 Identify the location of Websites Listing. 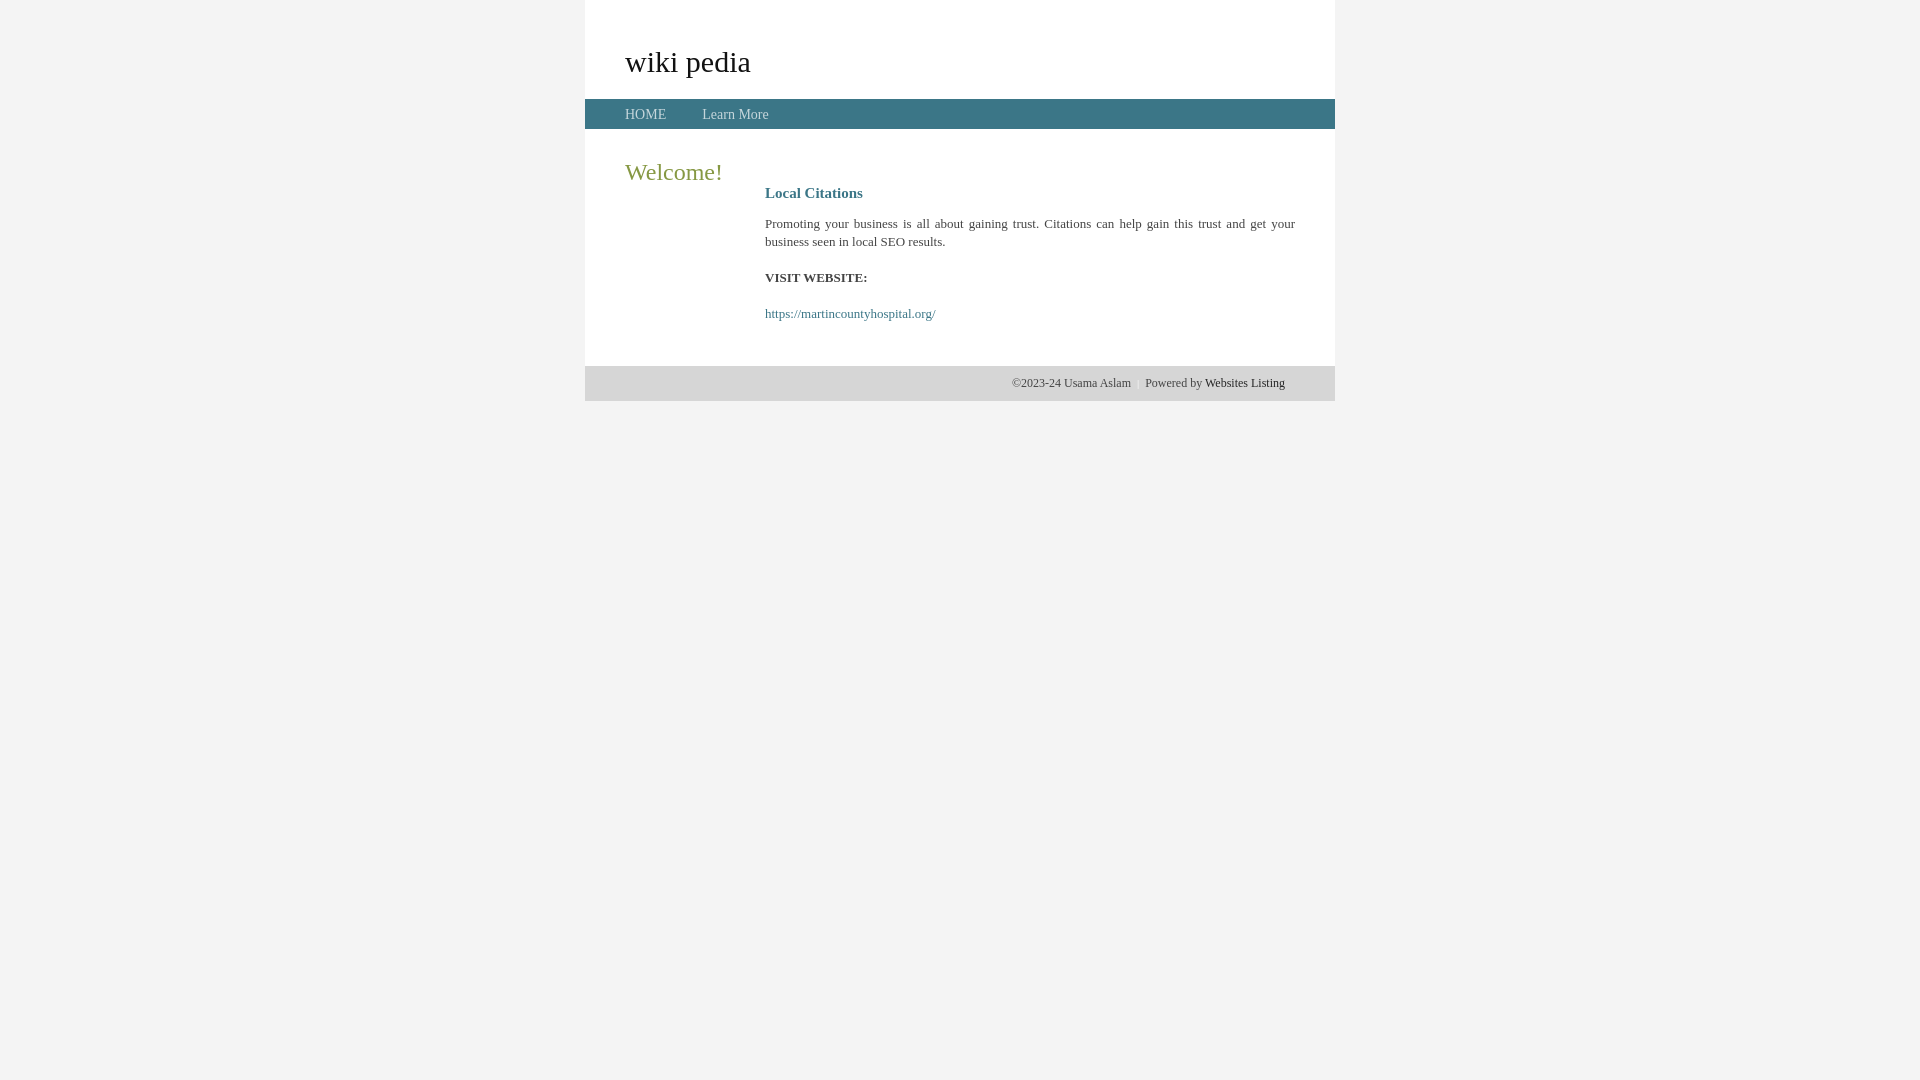
(1245, 383).